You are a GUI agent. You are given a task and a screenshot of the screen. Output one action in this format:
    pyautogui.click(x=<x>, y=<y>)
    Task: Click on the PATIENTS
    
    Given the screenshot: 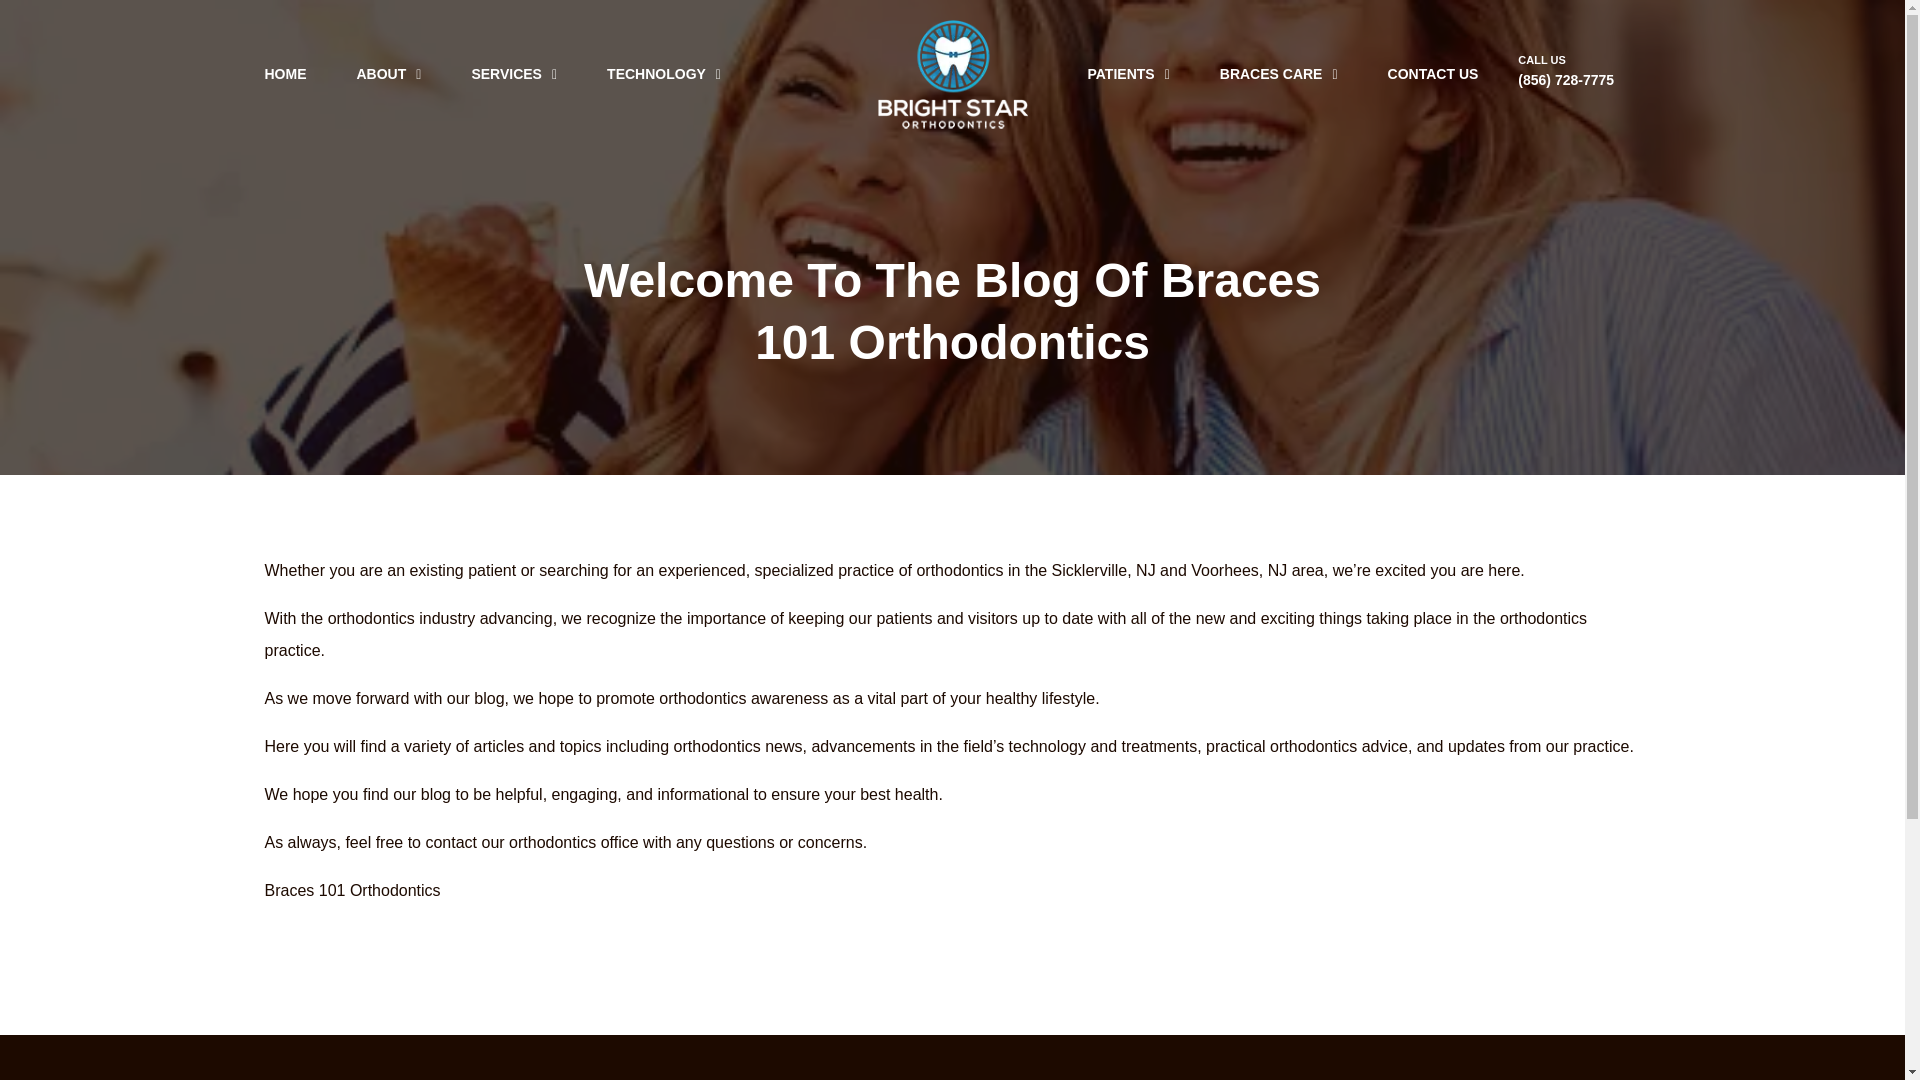 What is the action you would take?
    pyautogui.click(x=1128, y=74)
    